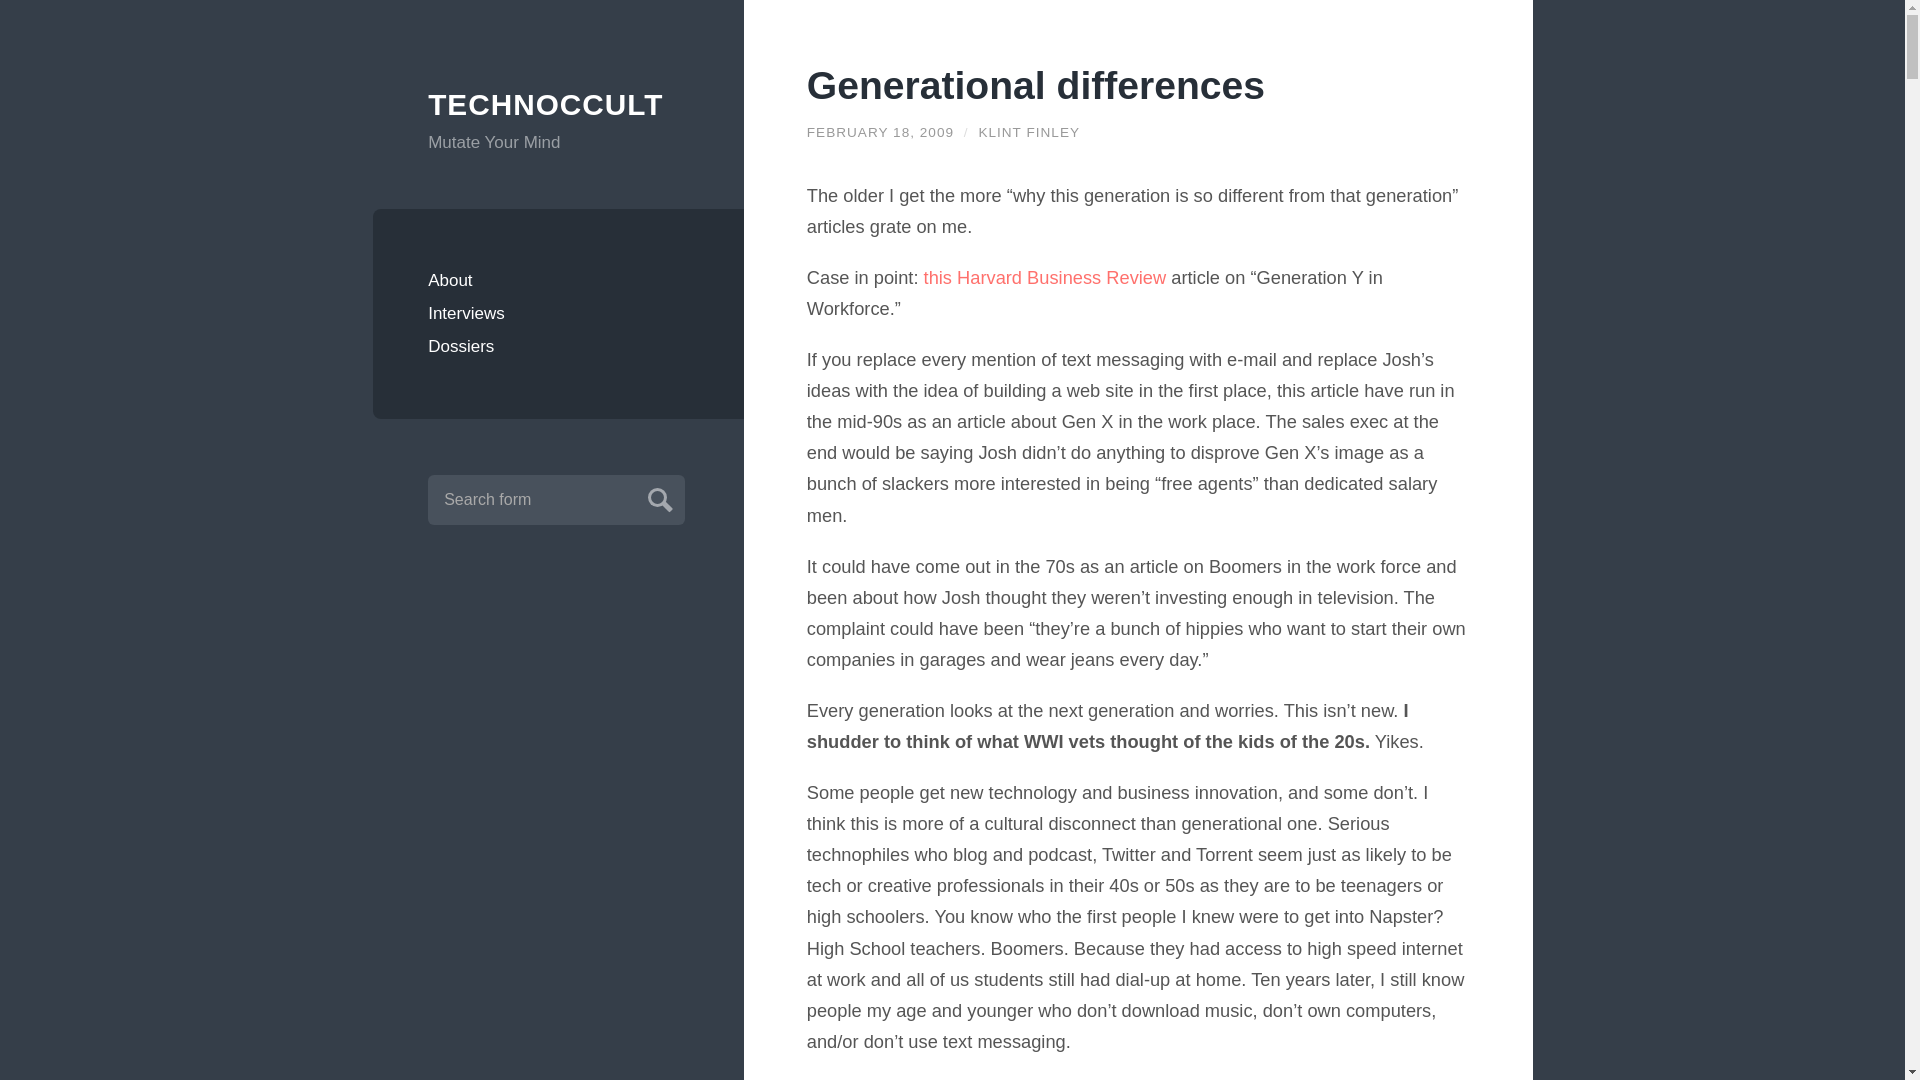  What do you see at coordinates (880, 132) in the screenshot?
I see `Generational differences` at bounding box center [880, 132].